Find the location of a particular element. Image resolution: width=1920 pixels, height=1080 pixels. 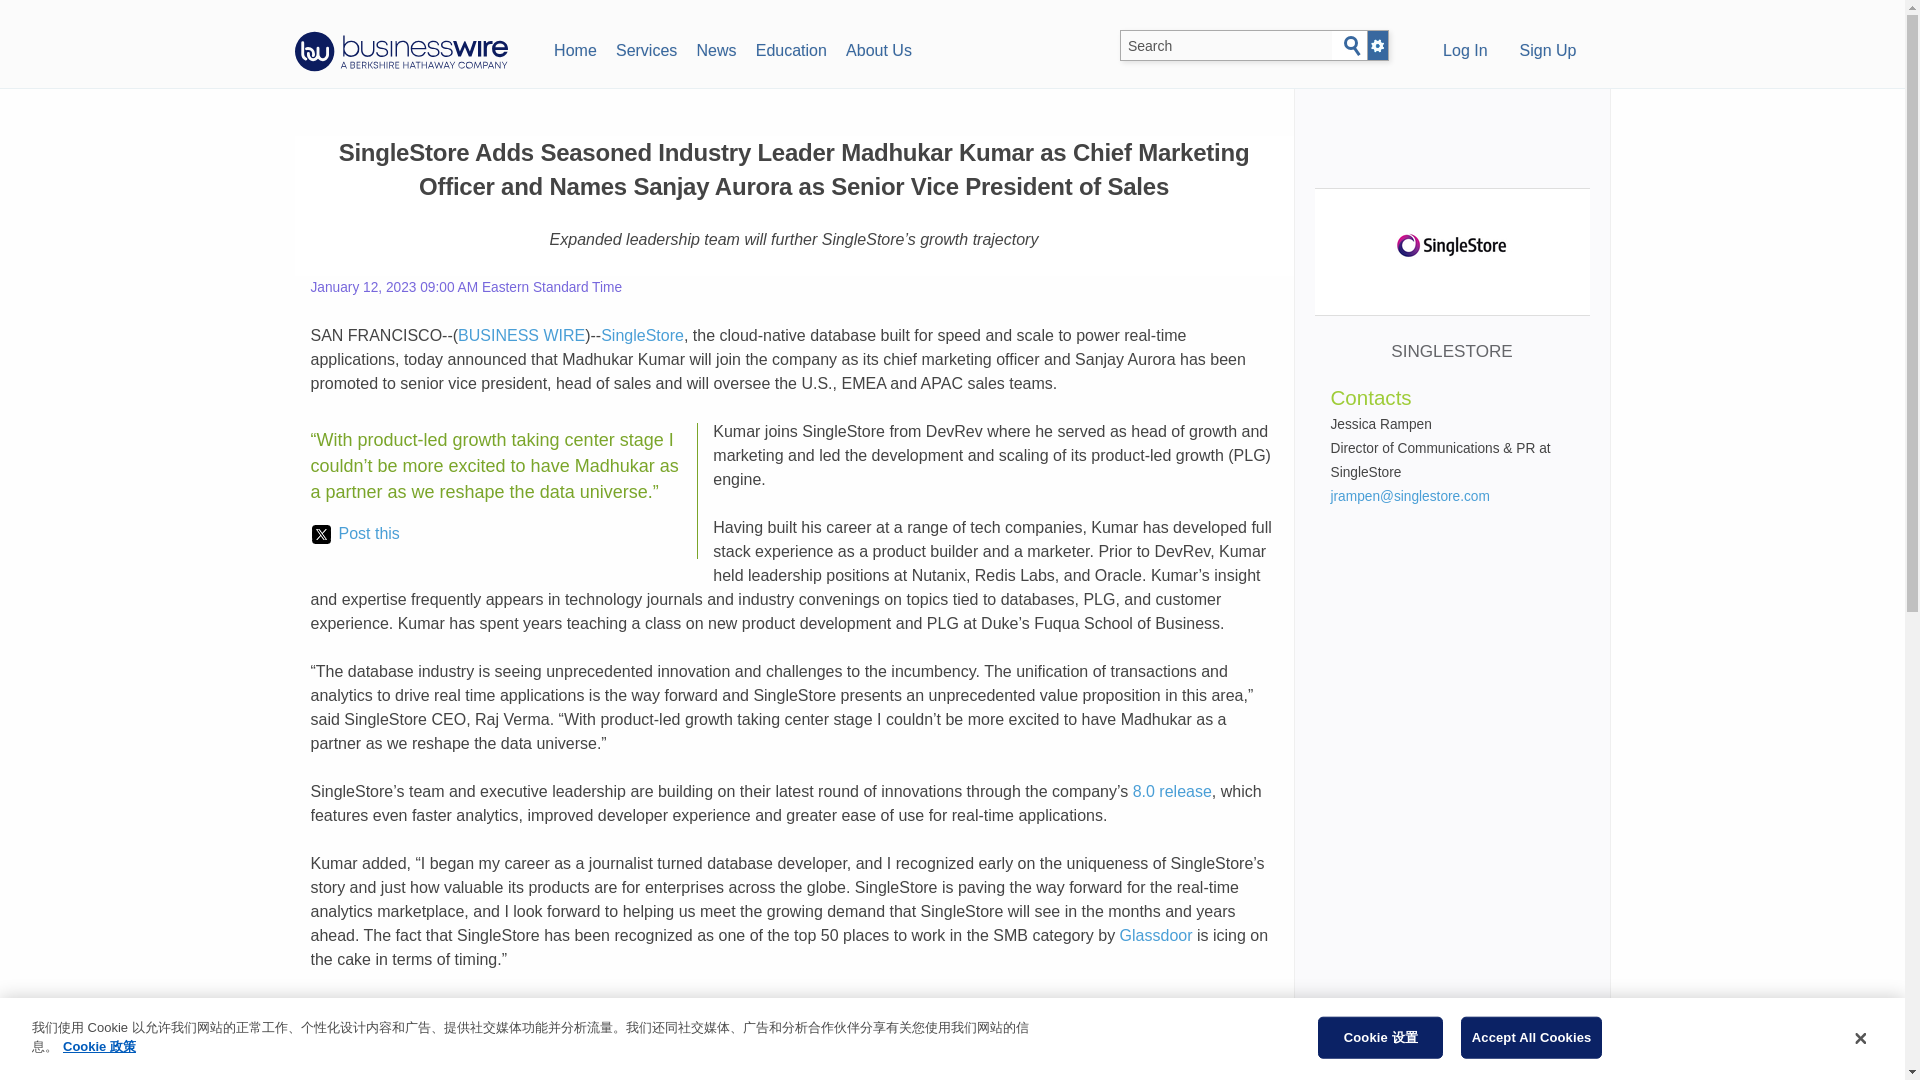

About Us is located at coordinates (878, 48).